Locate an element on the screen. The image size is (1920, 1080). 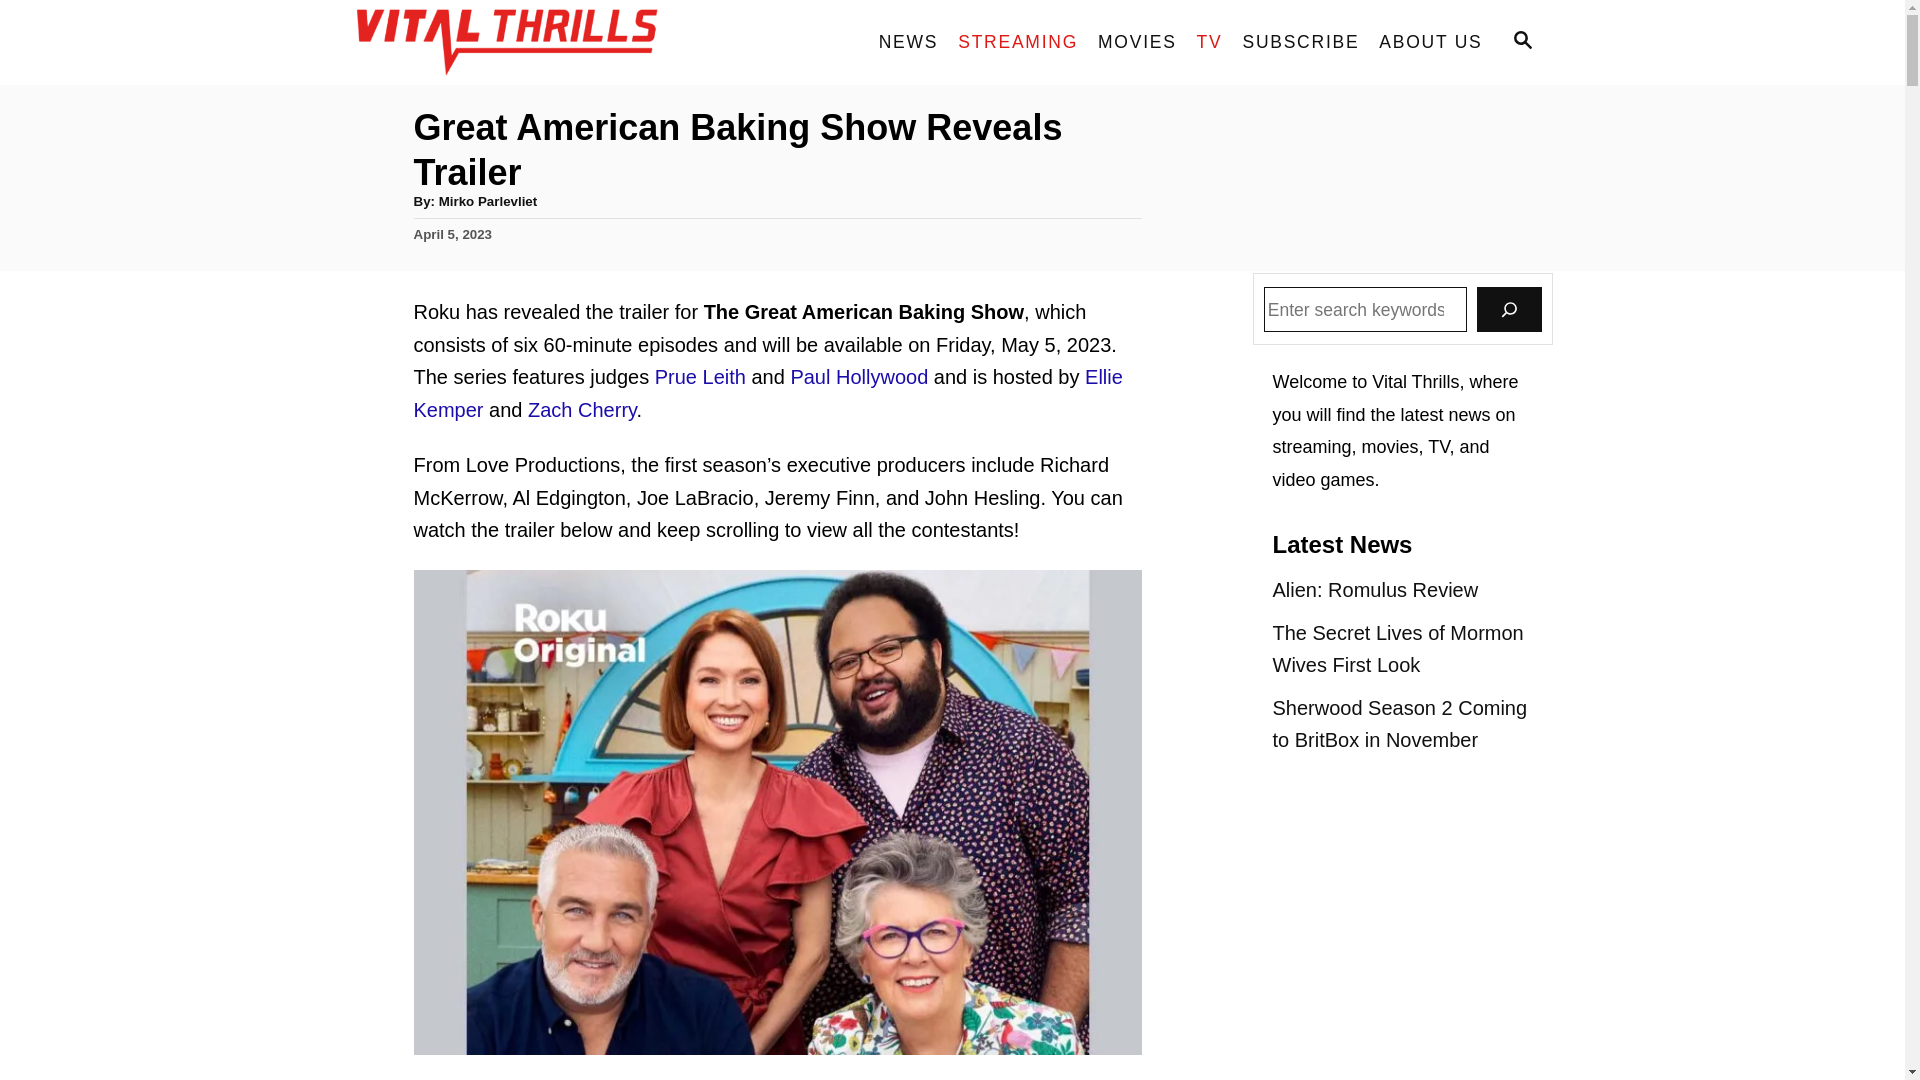
Mirko Parlevliet is located at coordinates (488, 202).